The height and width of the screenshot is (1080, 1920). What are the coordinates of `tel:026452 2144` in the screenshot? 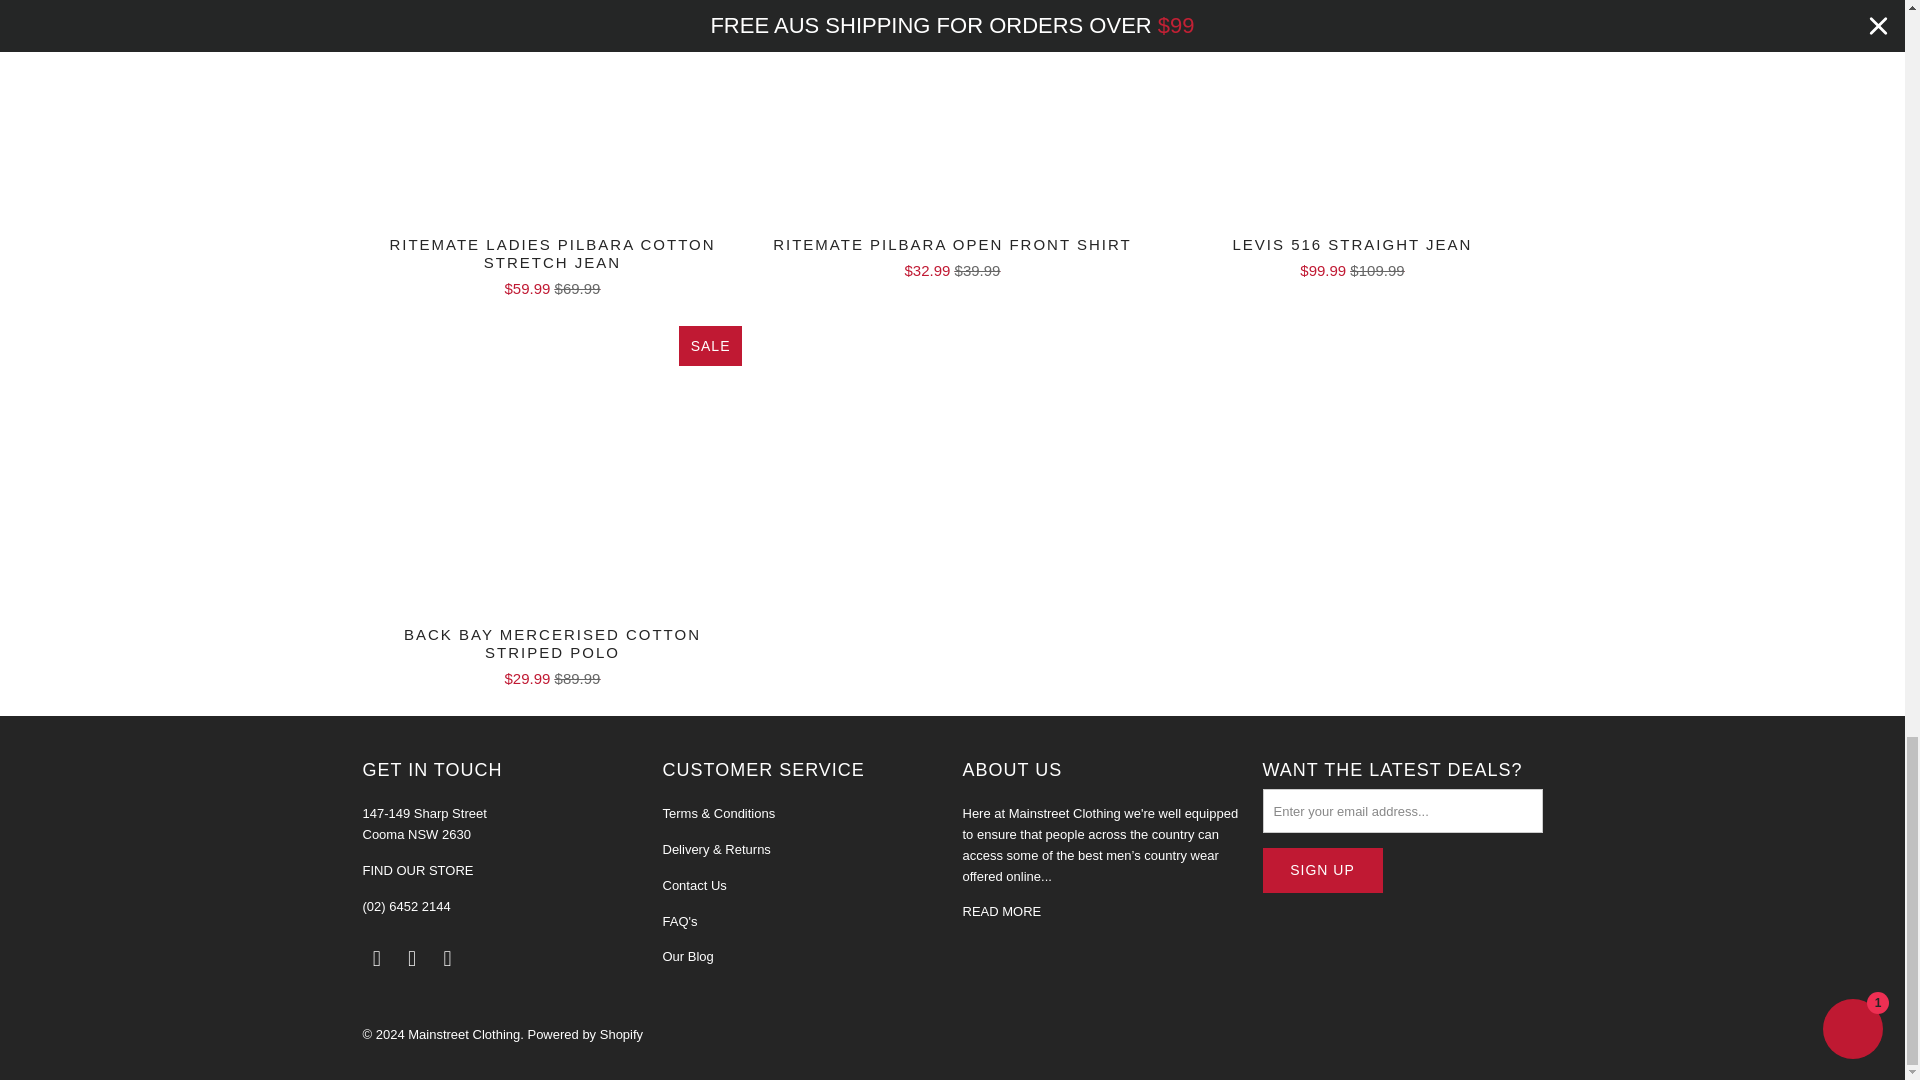 It's located at (406, 906).